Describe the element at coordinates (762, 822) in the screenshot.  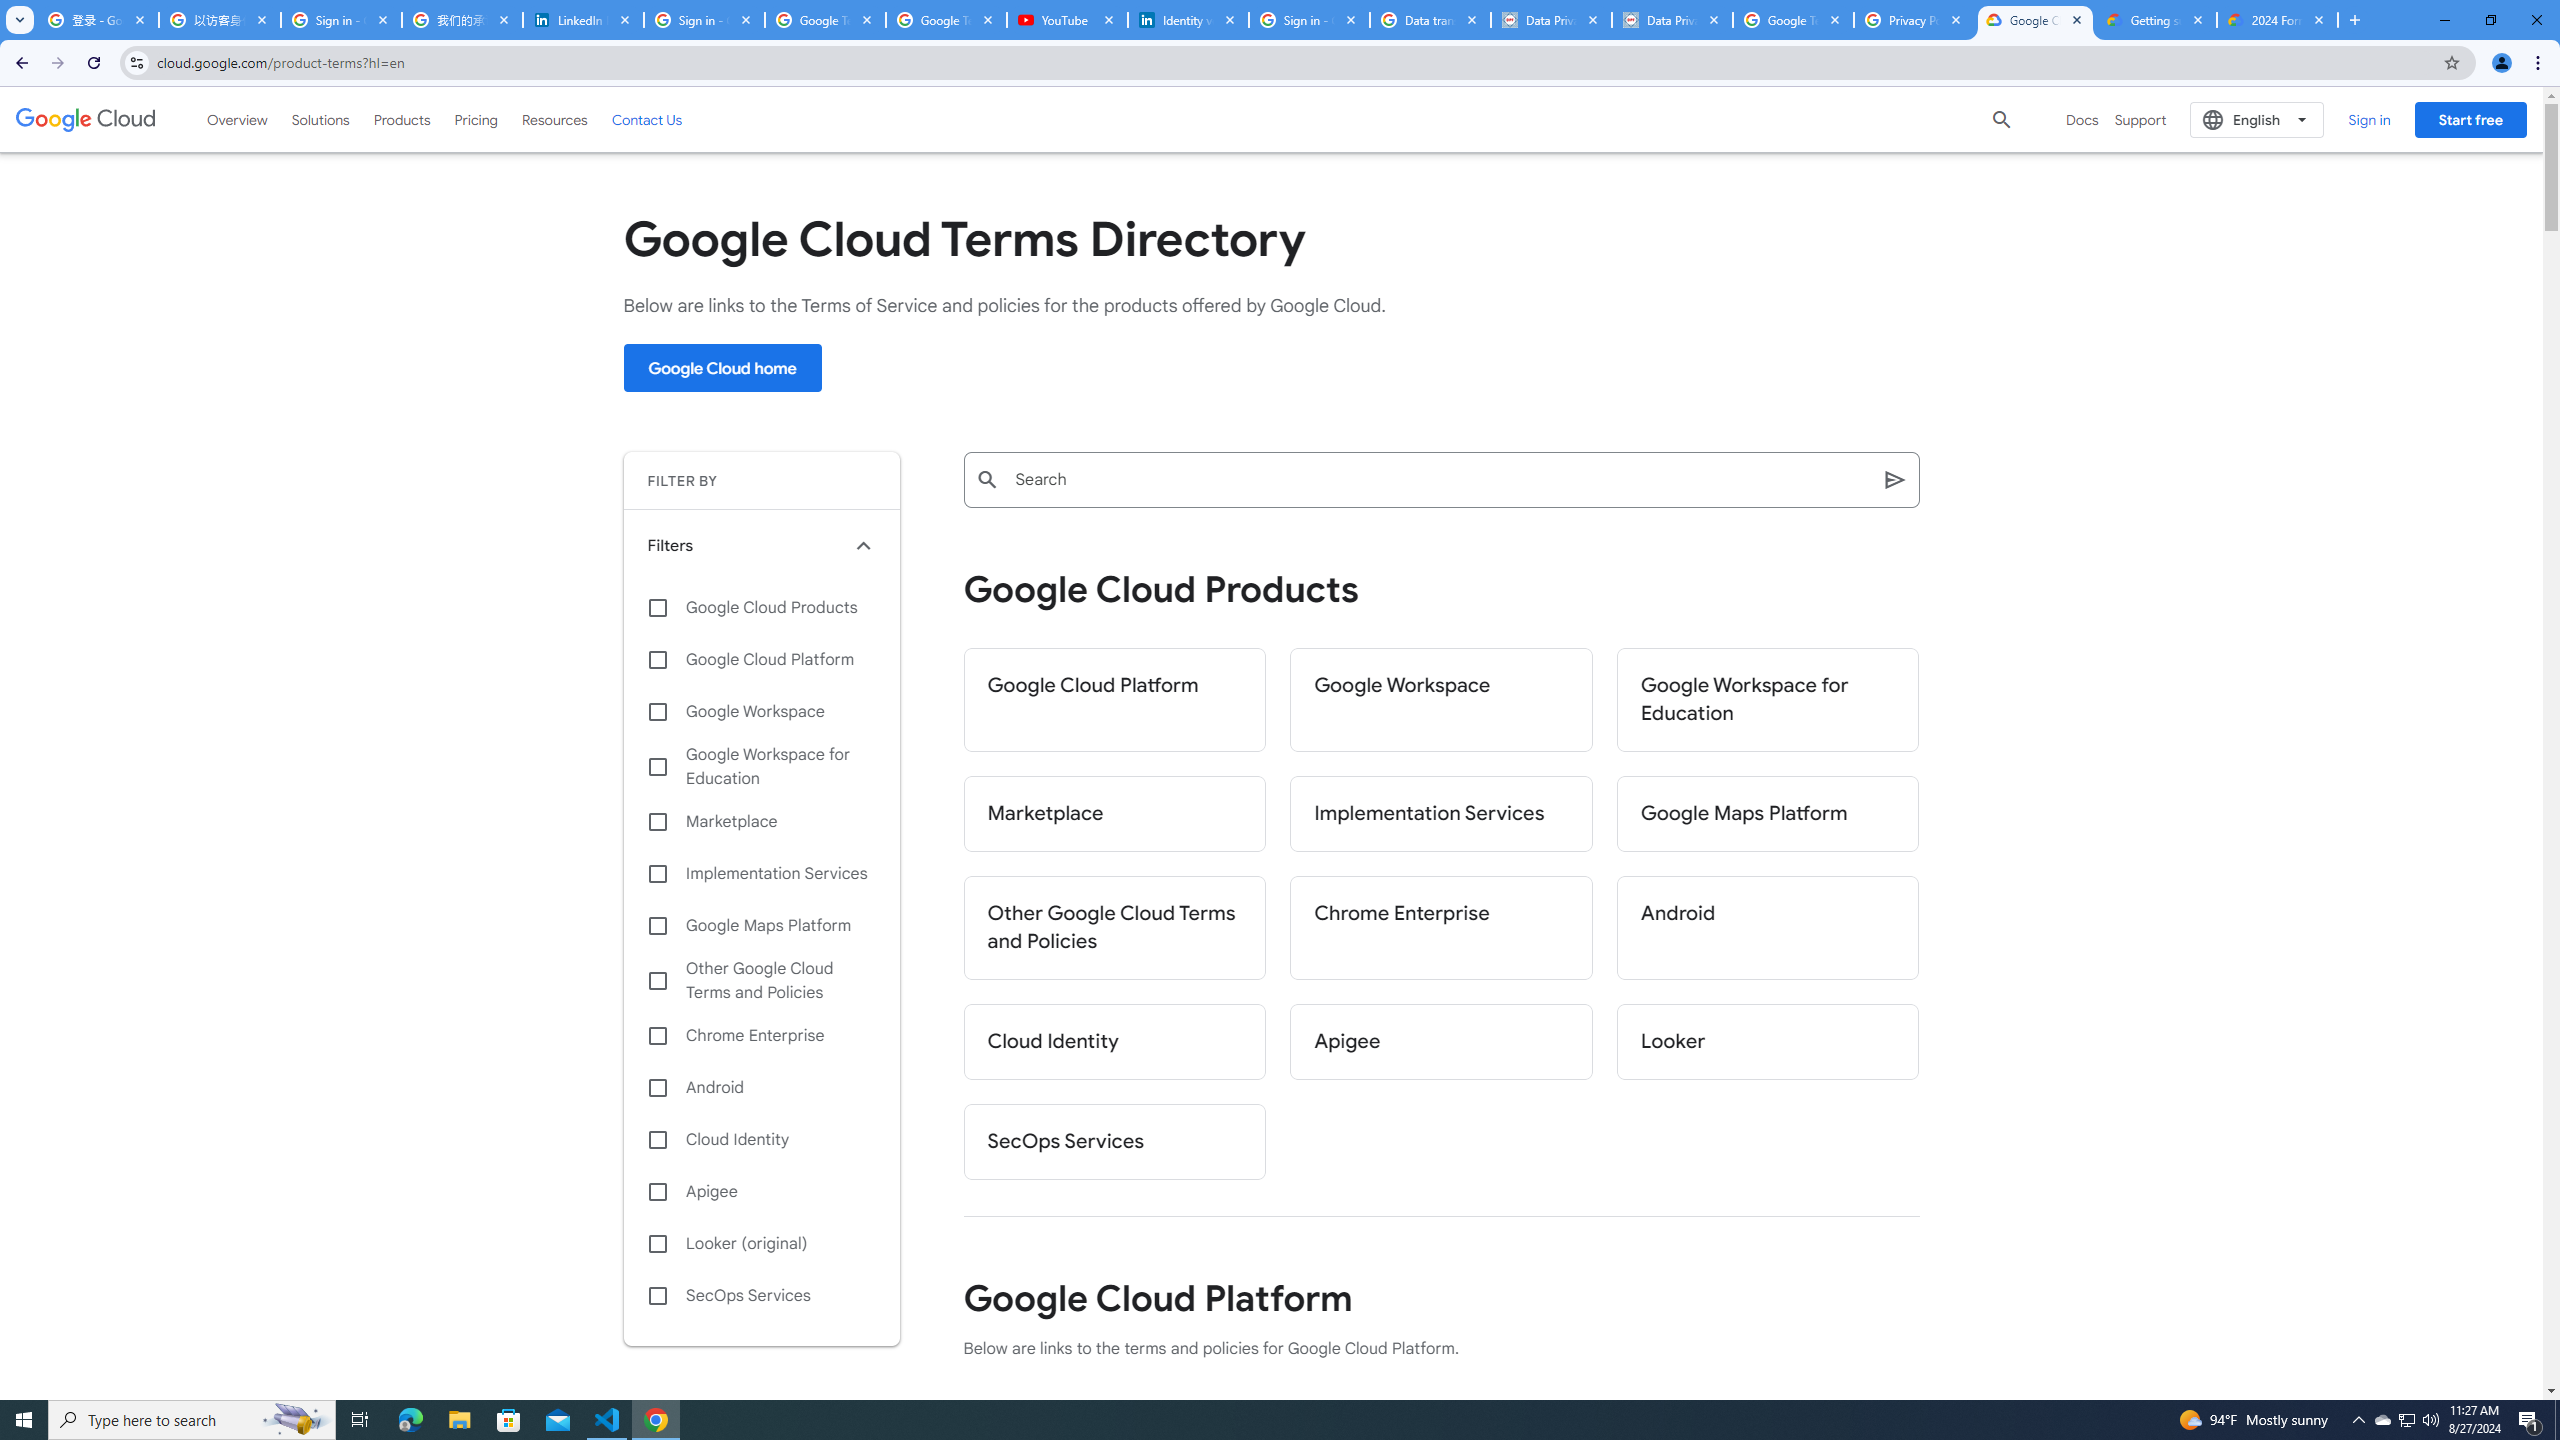
I see `Marketplace` at that location.